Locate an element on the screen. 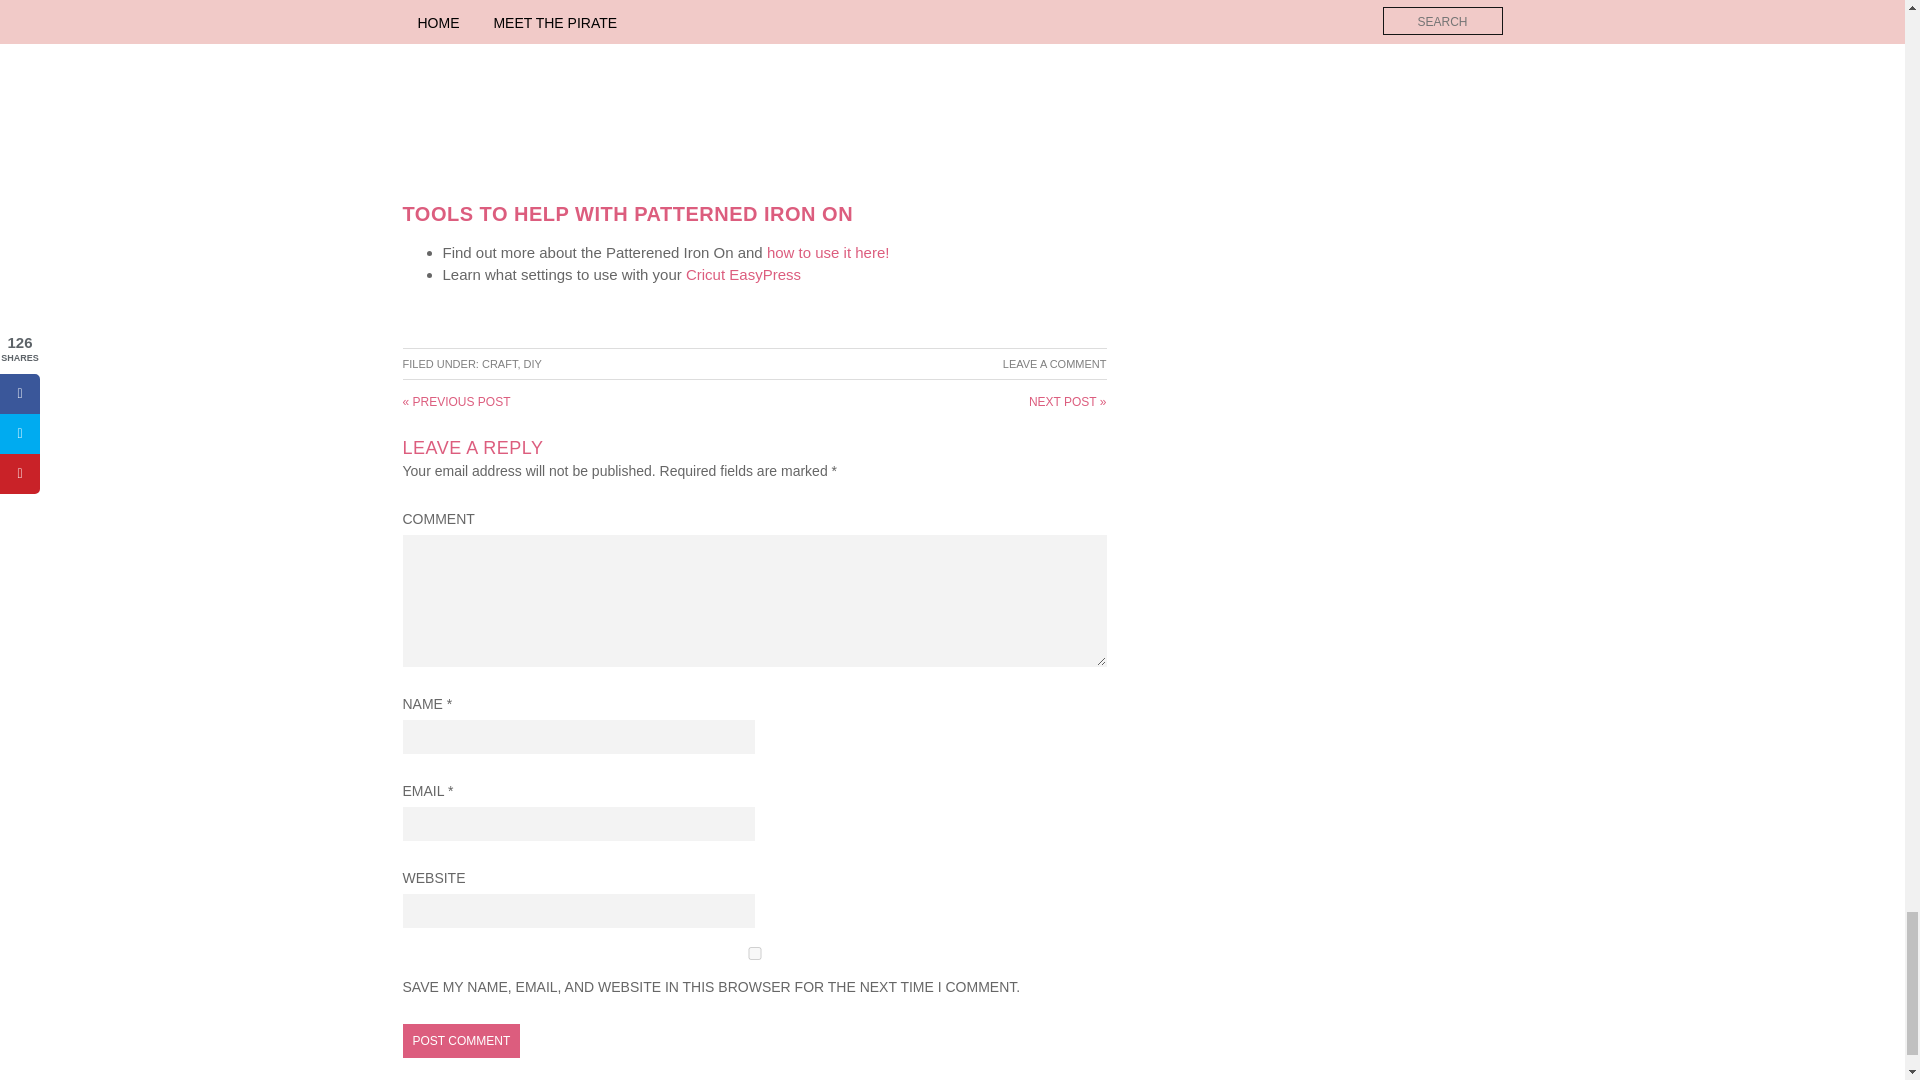 Image resolution: width=1920 pixels, height=1080 pixels. yes is located at coordinates (753, 954).